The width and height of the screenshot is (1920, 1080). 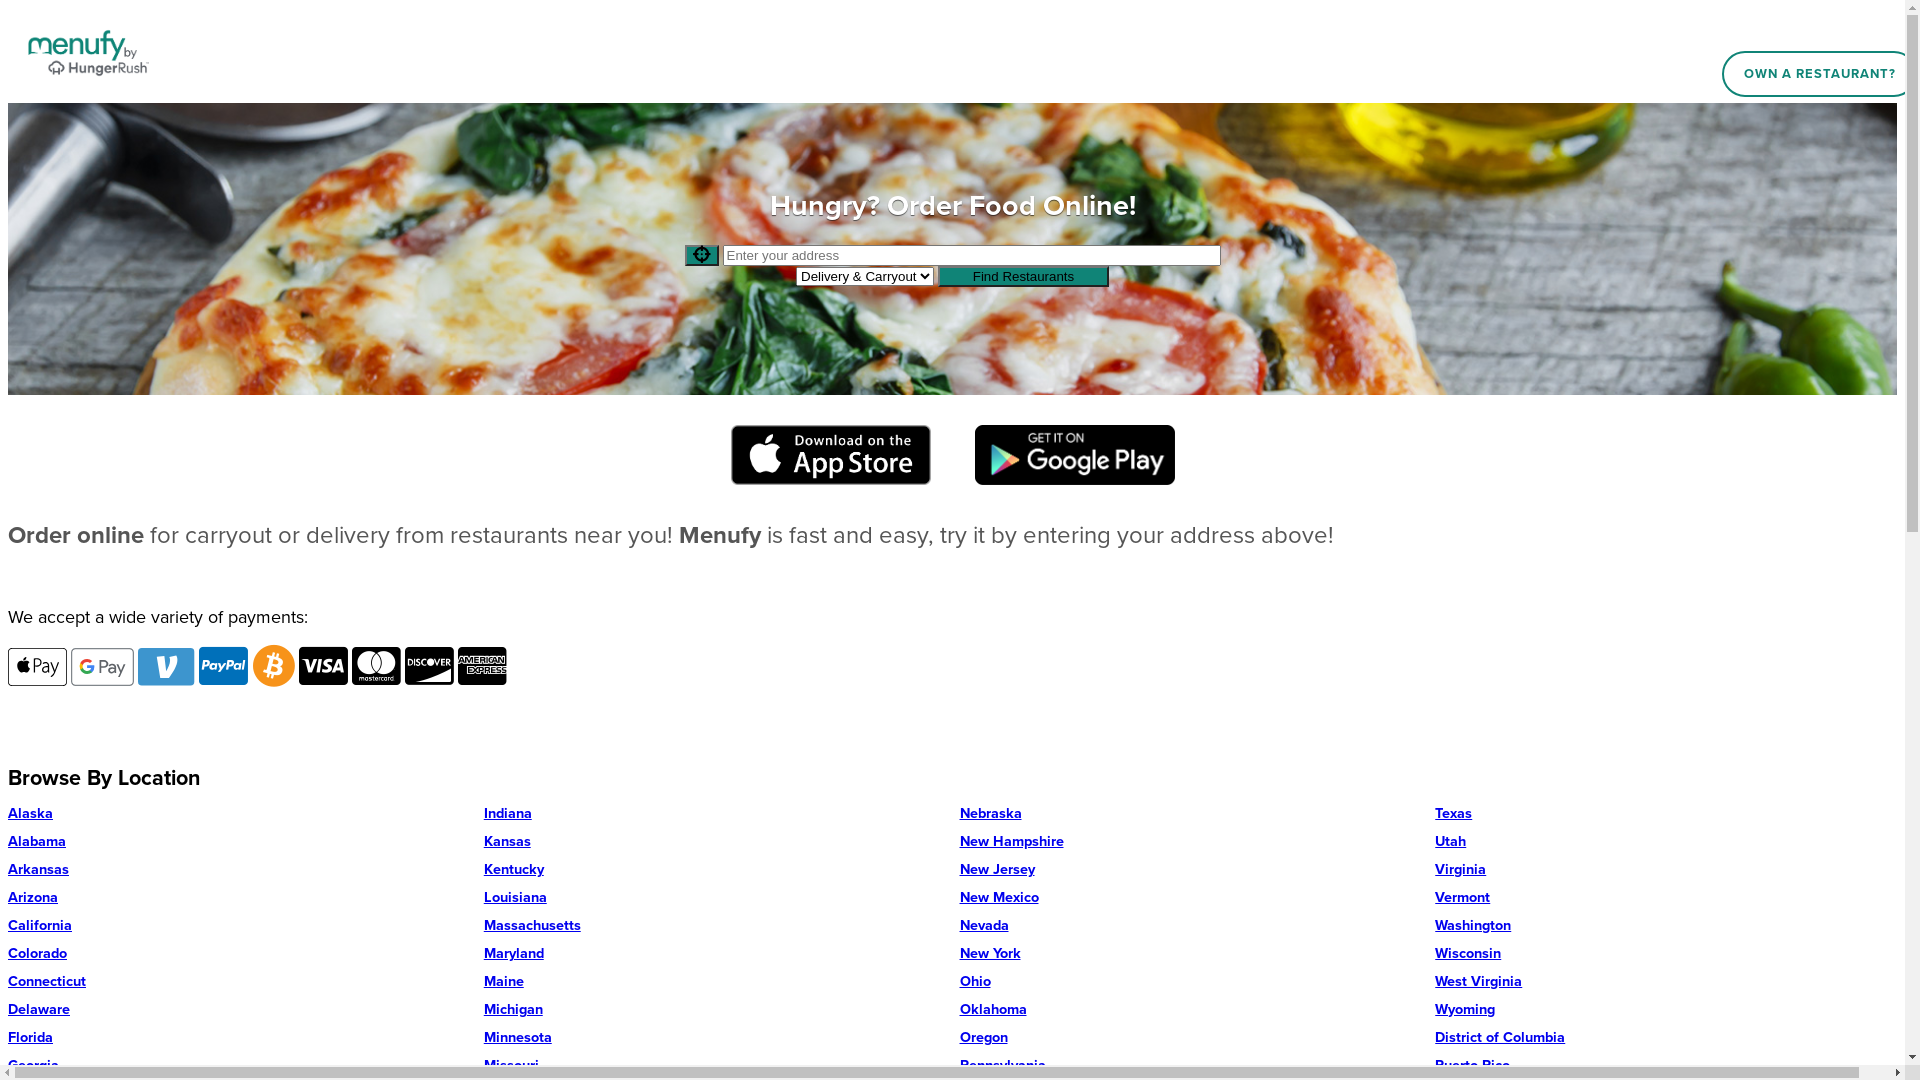 I want to click on Kansas, so click(x=715, y=842).